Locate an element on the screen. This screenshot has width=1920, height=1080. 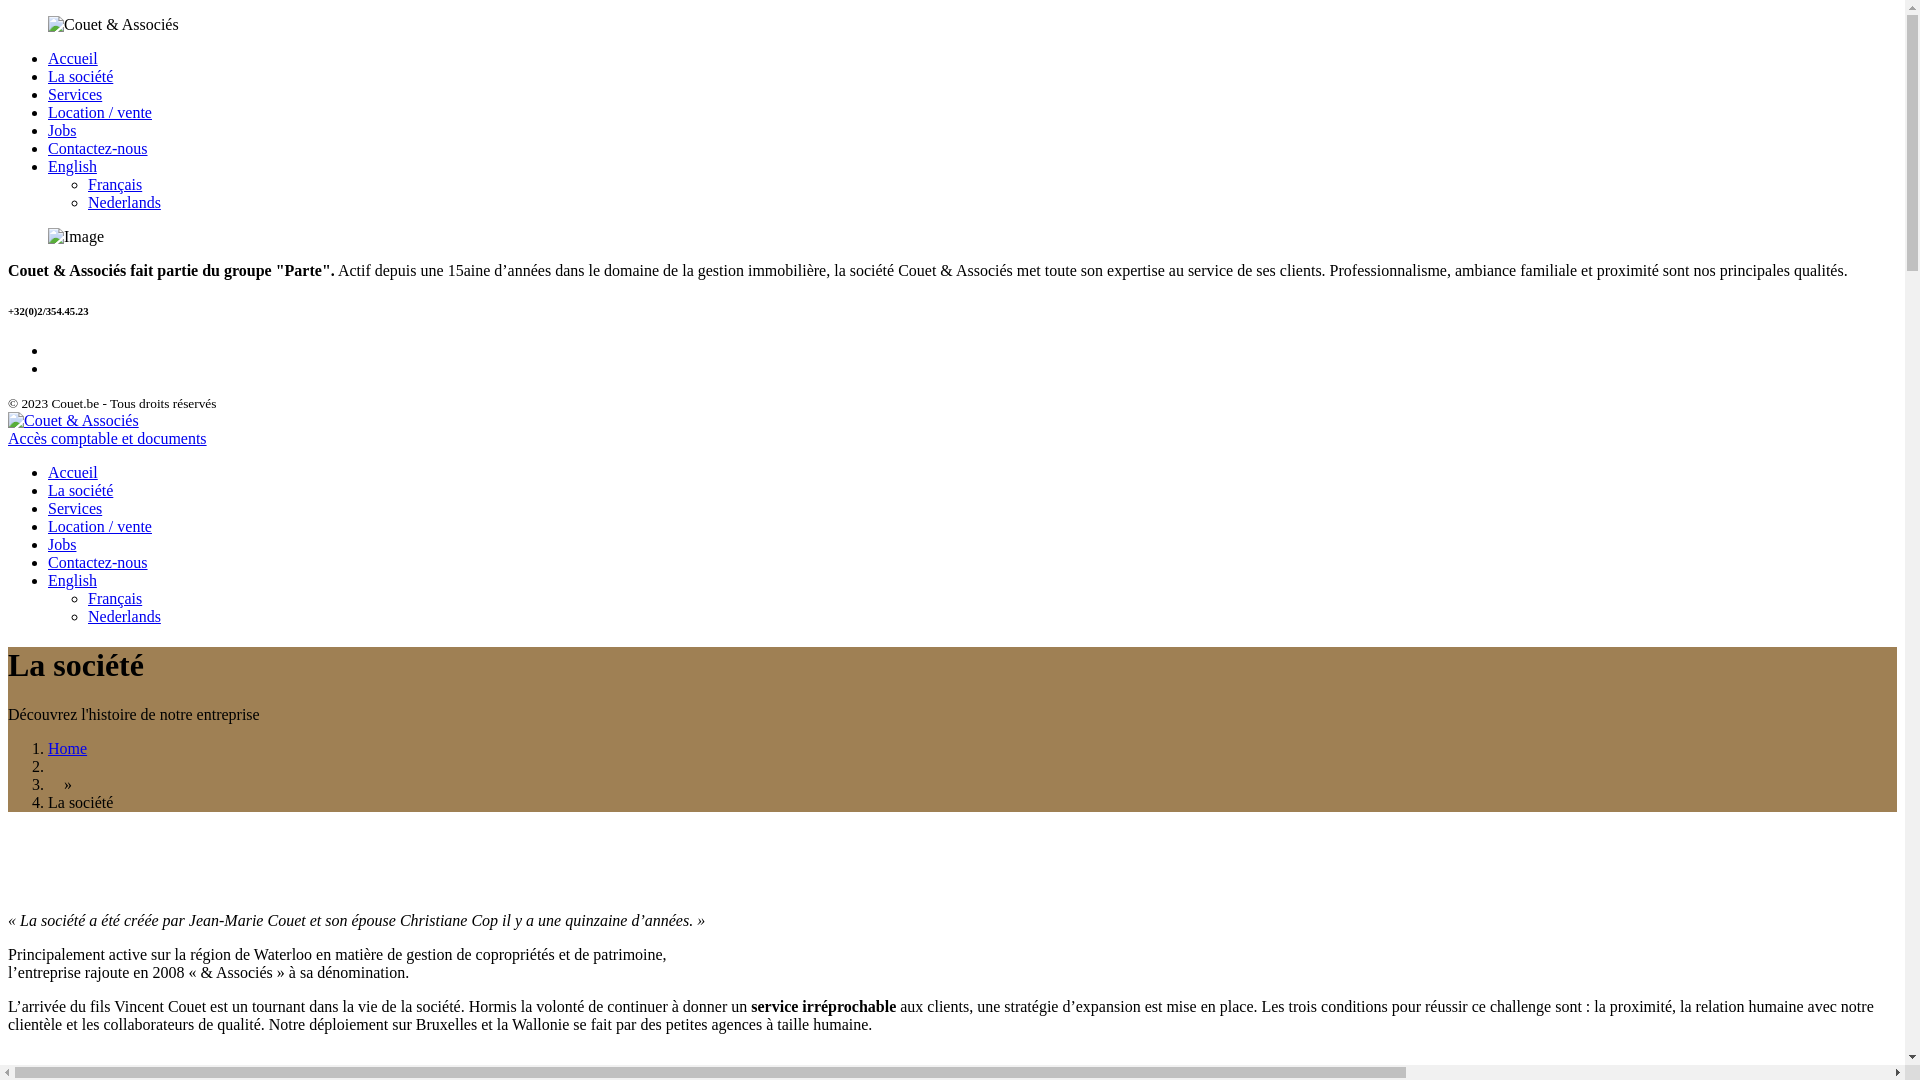
Accueil is located at coordinates (73, 58).